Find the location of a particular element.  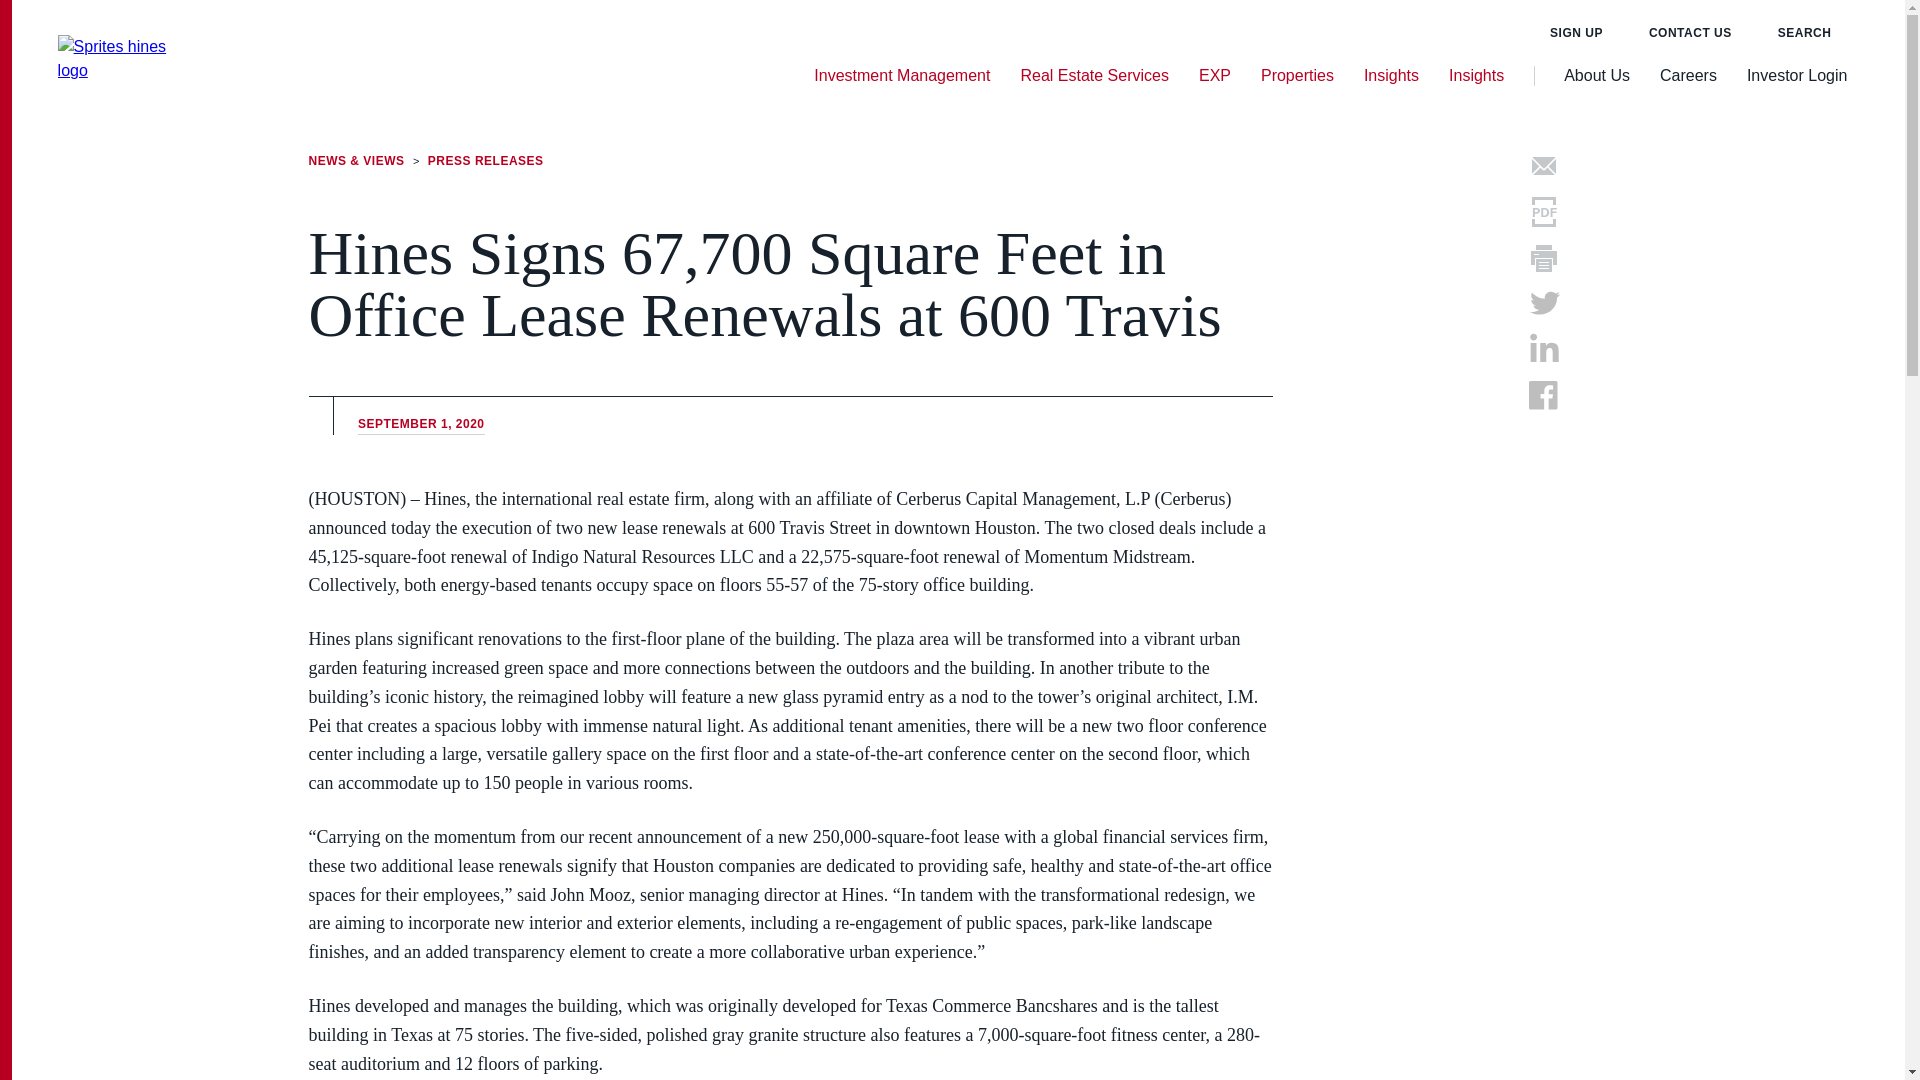

Properties is located at coordinates (1298, 76).